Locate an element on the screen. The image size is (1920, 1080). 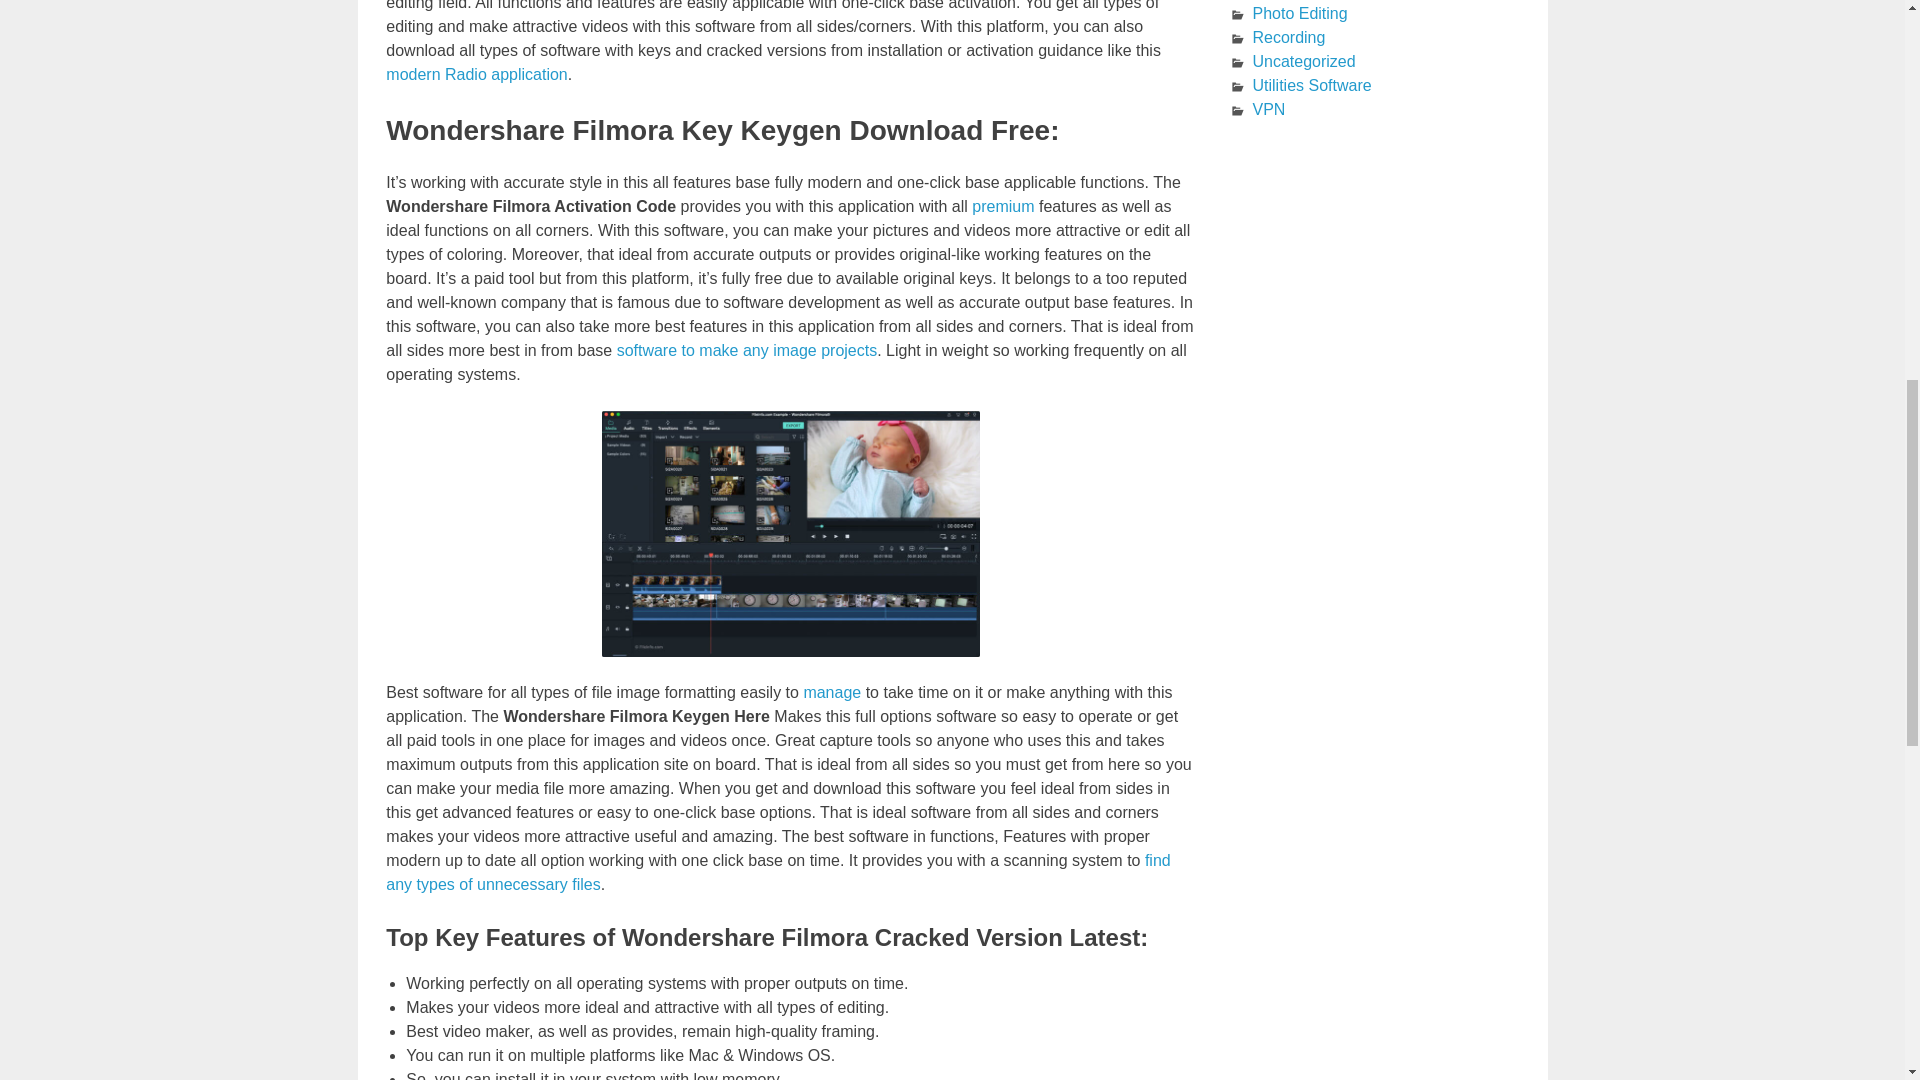
software to make any image projects is located at coordinates (746, 350).